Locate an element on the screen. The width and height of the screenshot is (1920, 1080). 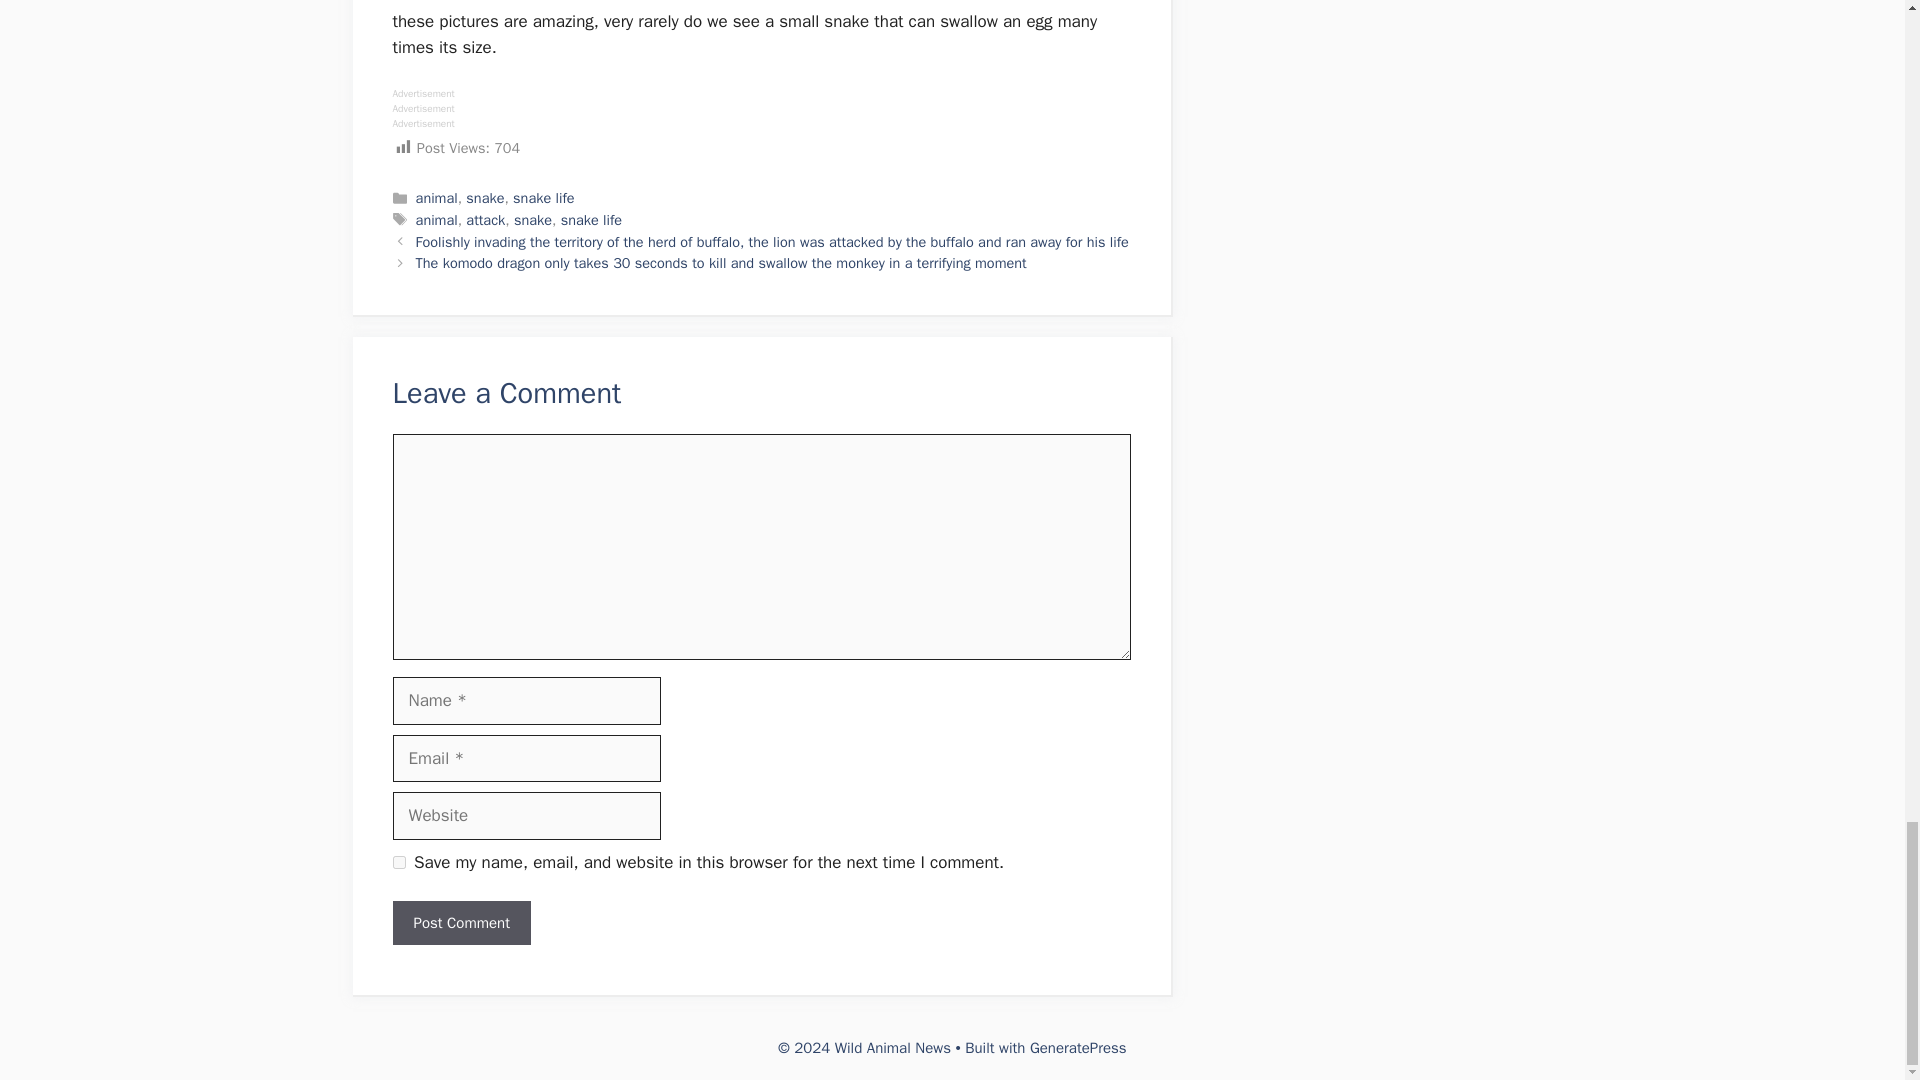
Post Comment is located at coordinates (460, 923).